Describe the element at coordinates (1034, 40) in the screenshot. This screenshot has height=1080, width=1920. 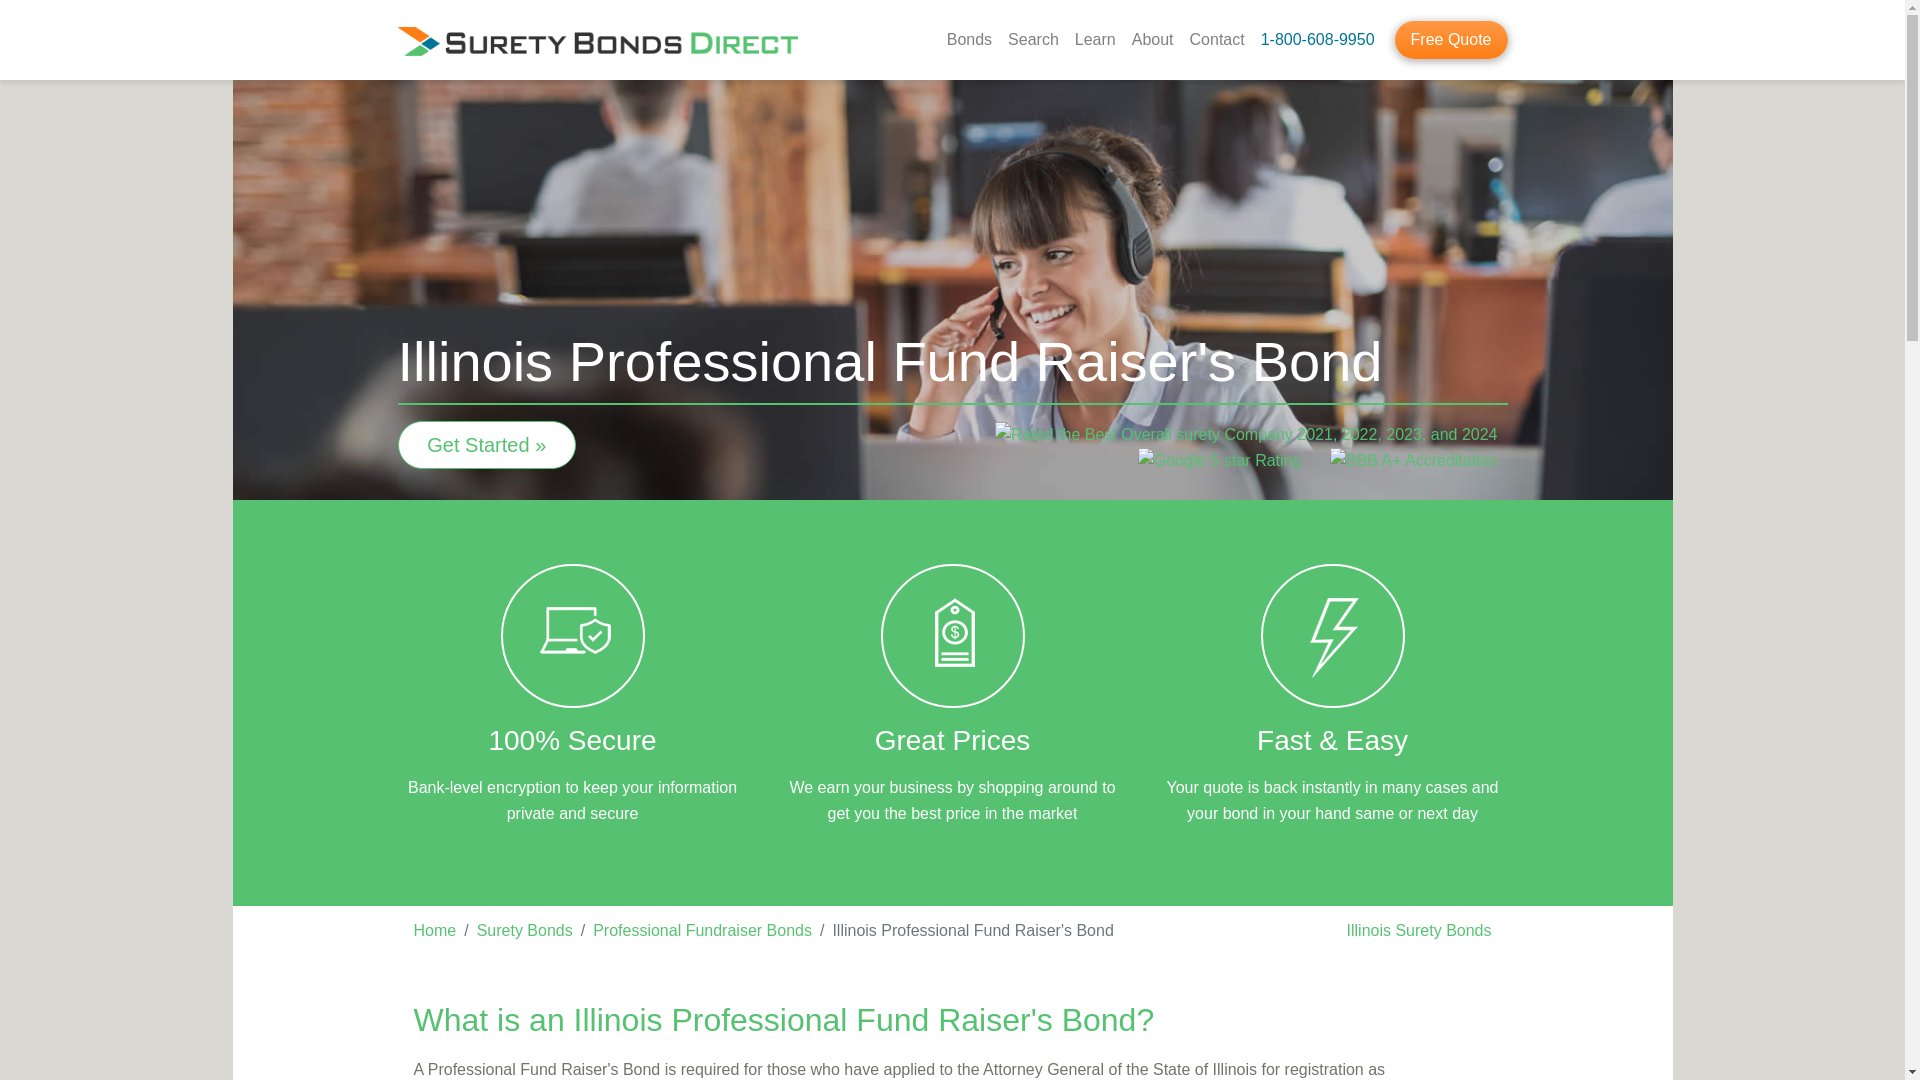
I see `Search` at that location.